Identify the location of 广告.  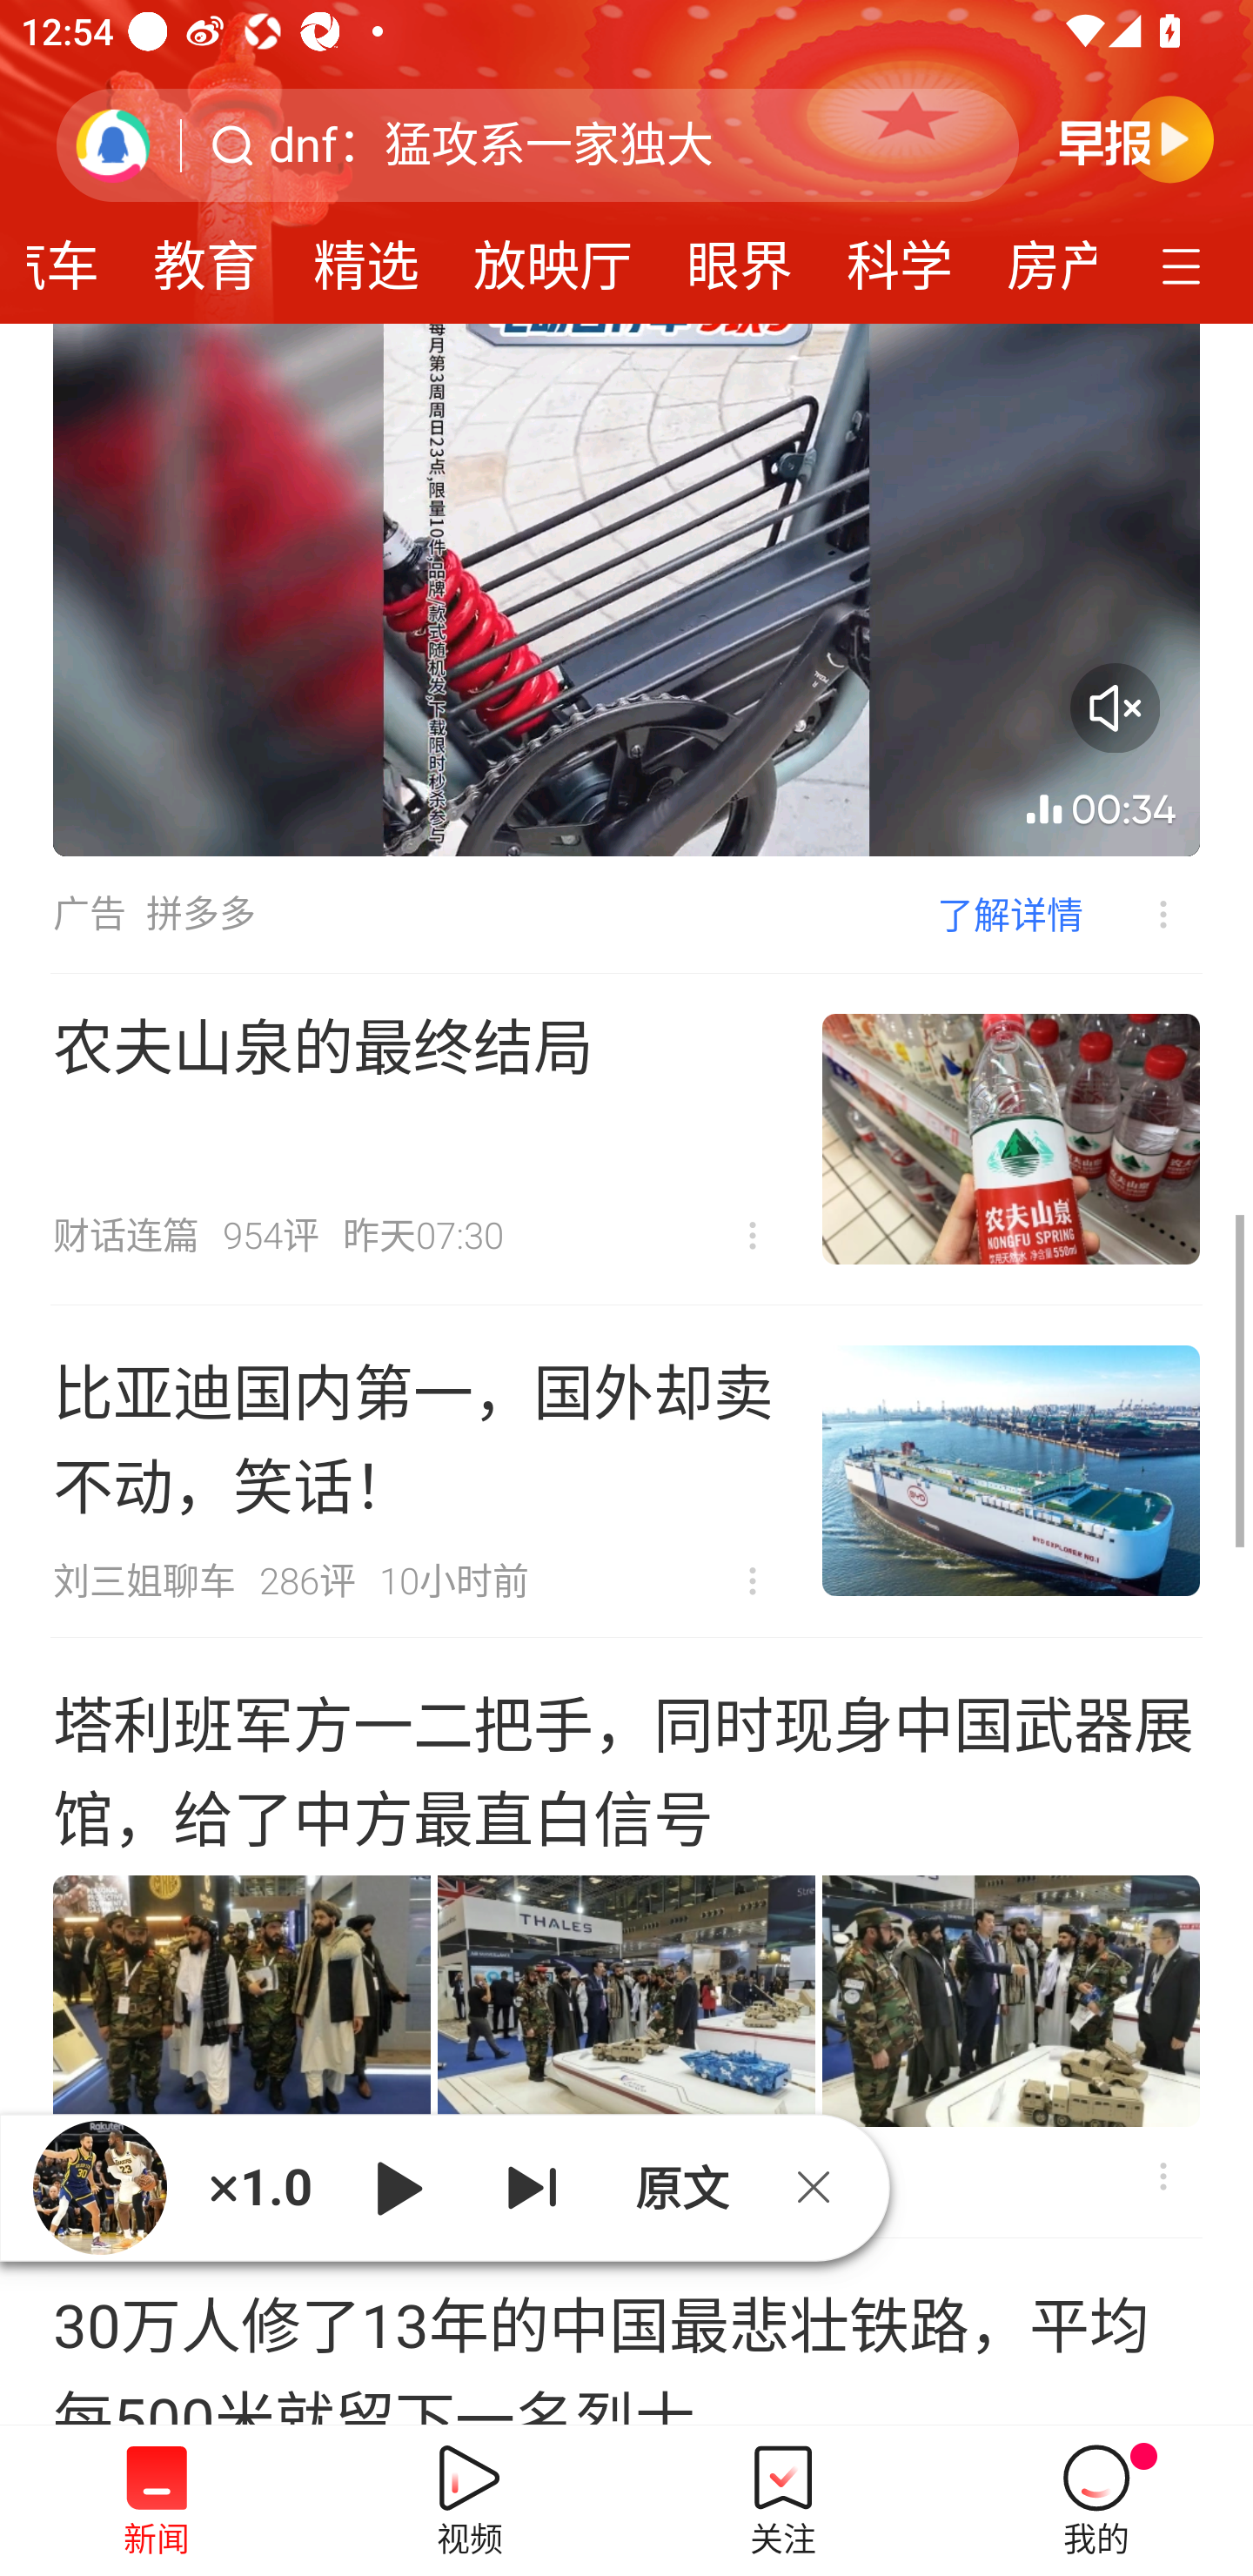
(89, 914).